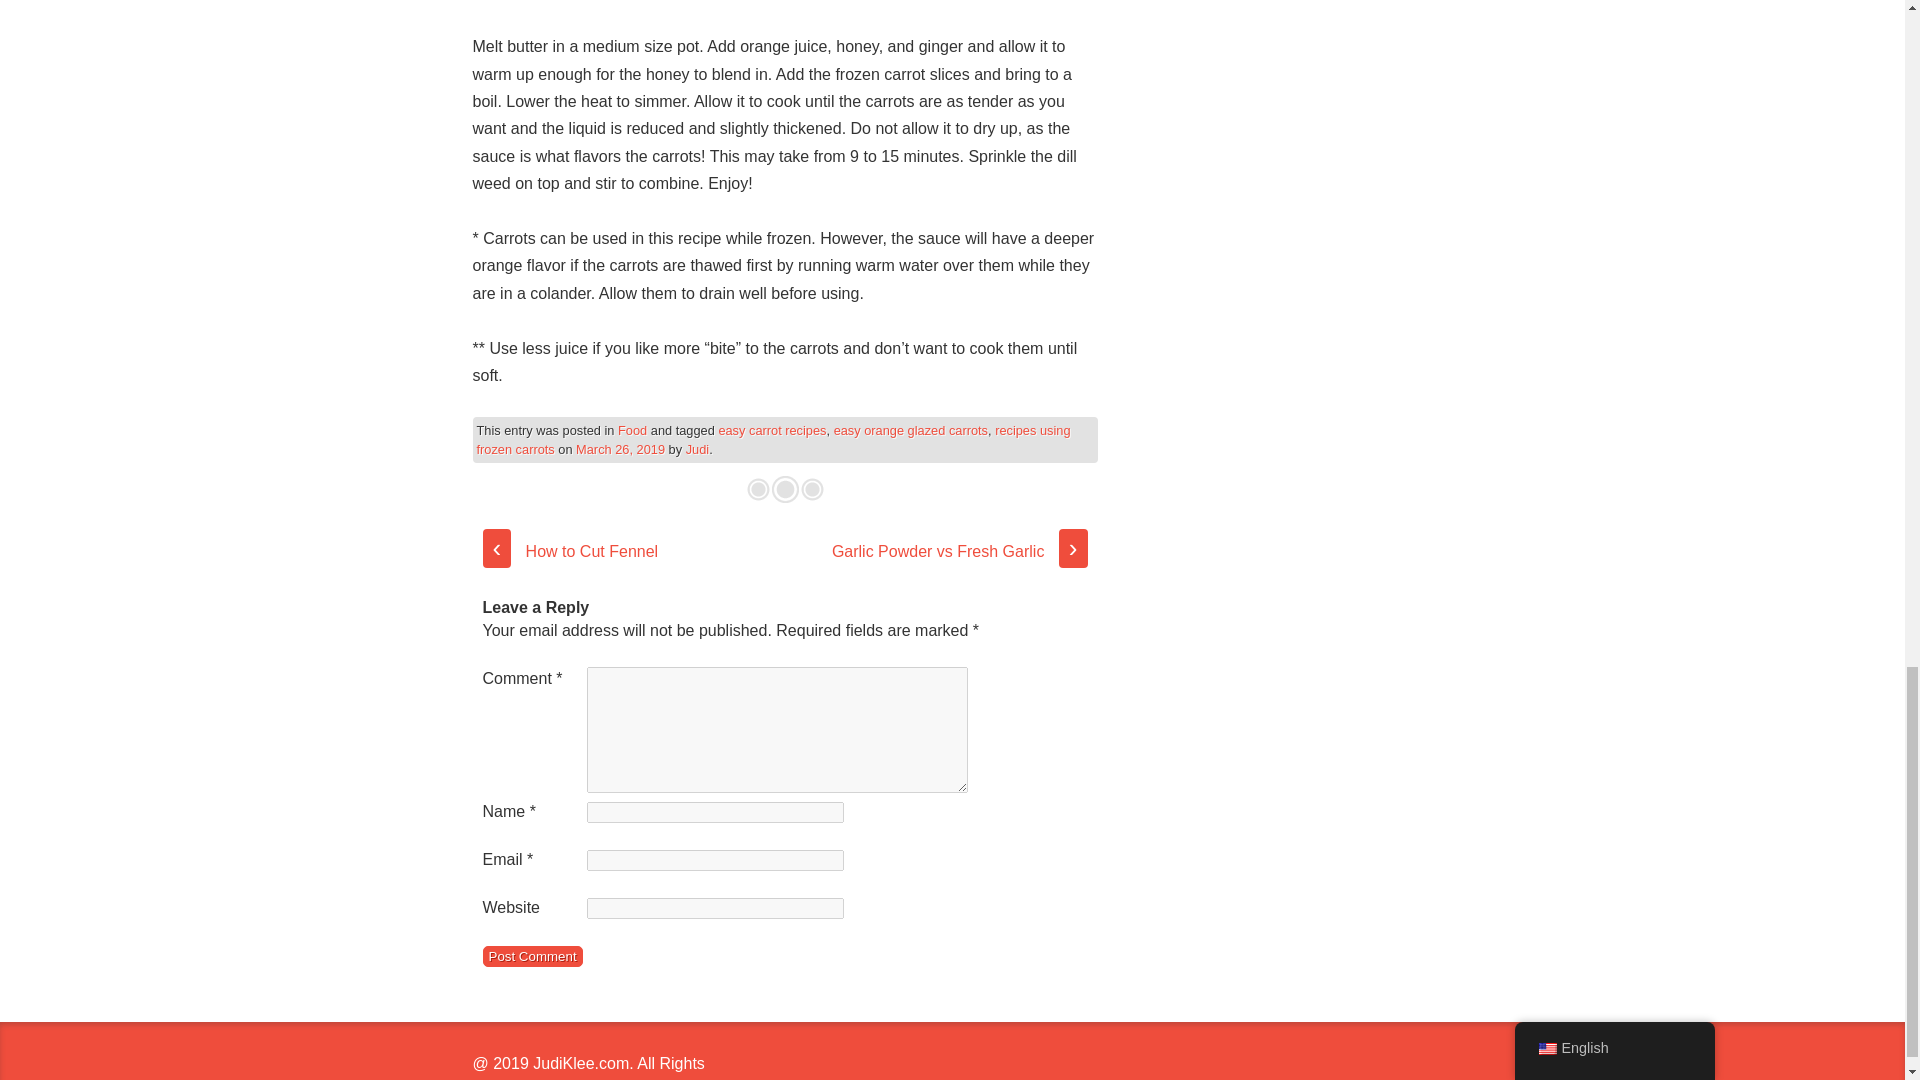 This screenshot has width=1920, height=1080. What do you see at coordinates (696, 448) in the screenshot?
I see `Judi` at bounding box center [696, 448].